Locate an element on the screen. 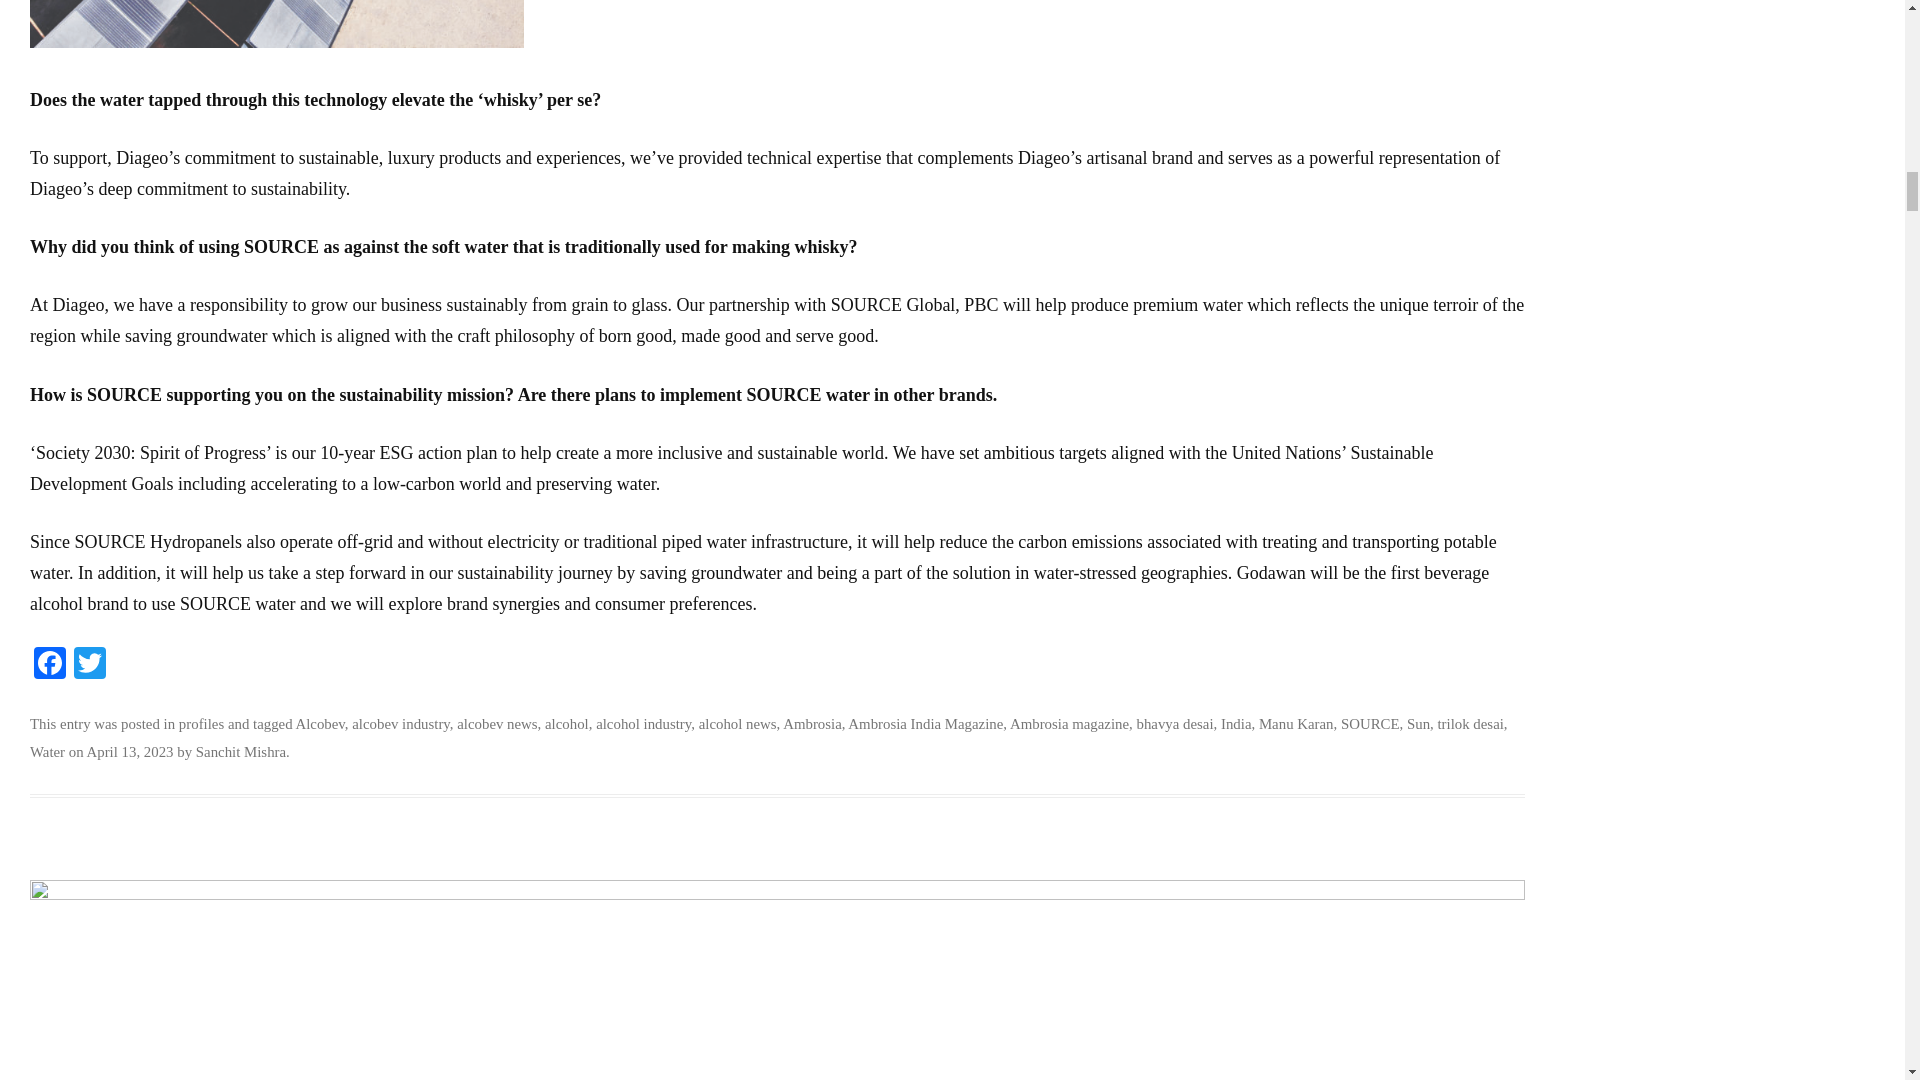 The height and width of the screenshot is (1080, 1920). 1:37 pm is located at coordinates (130, 752).